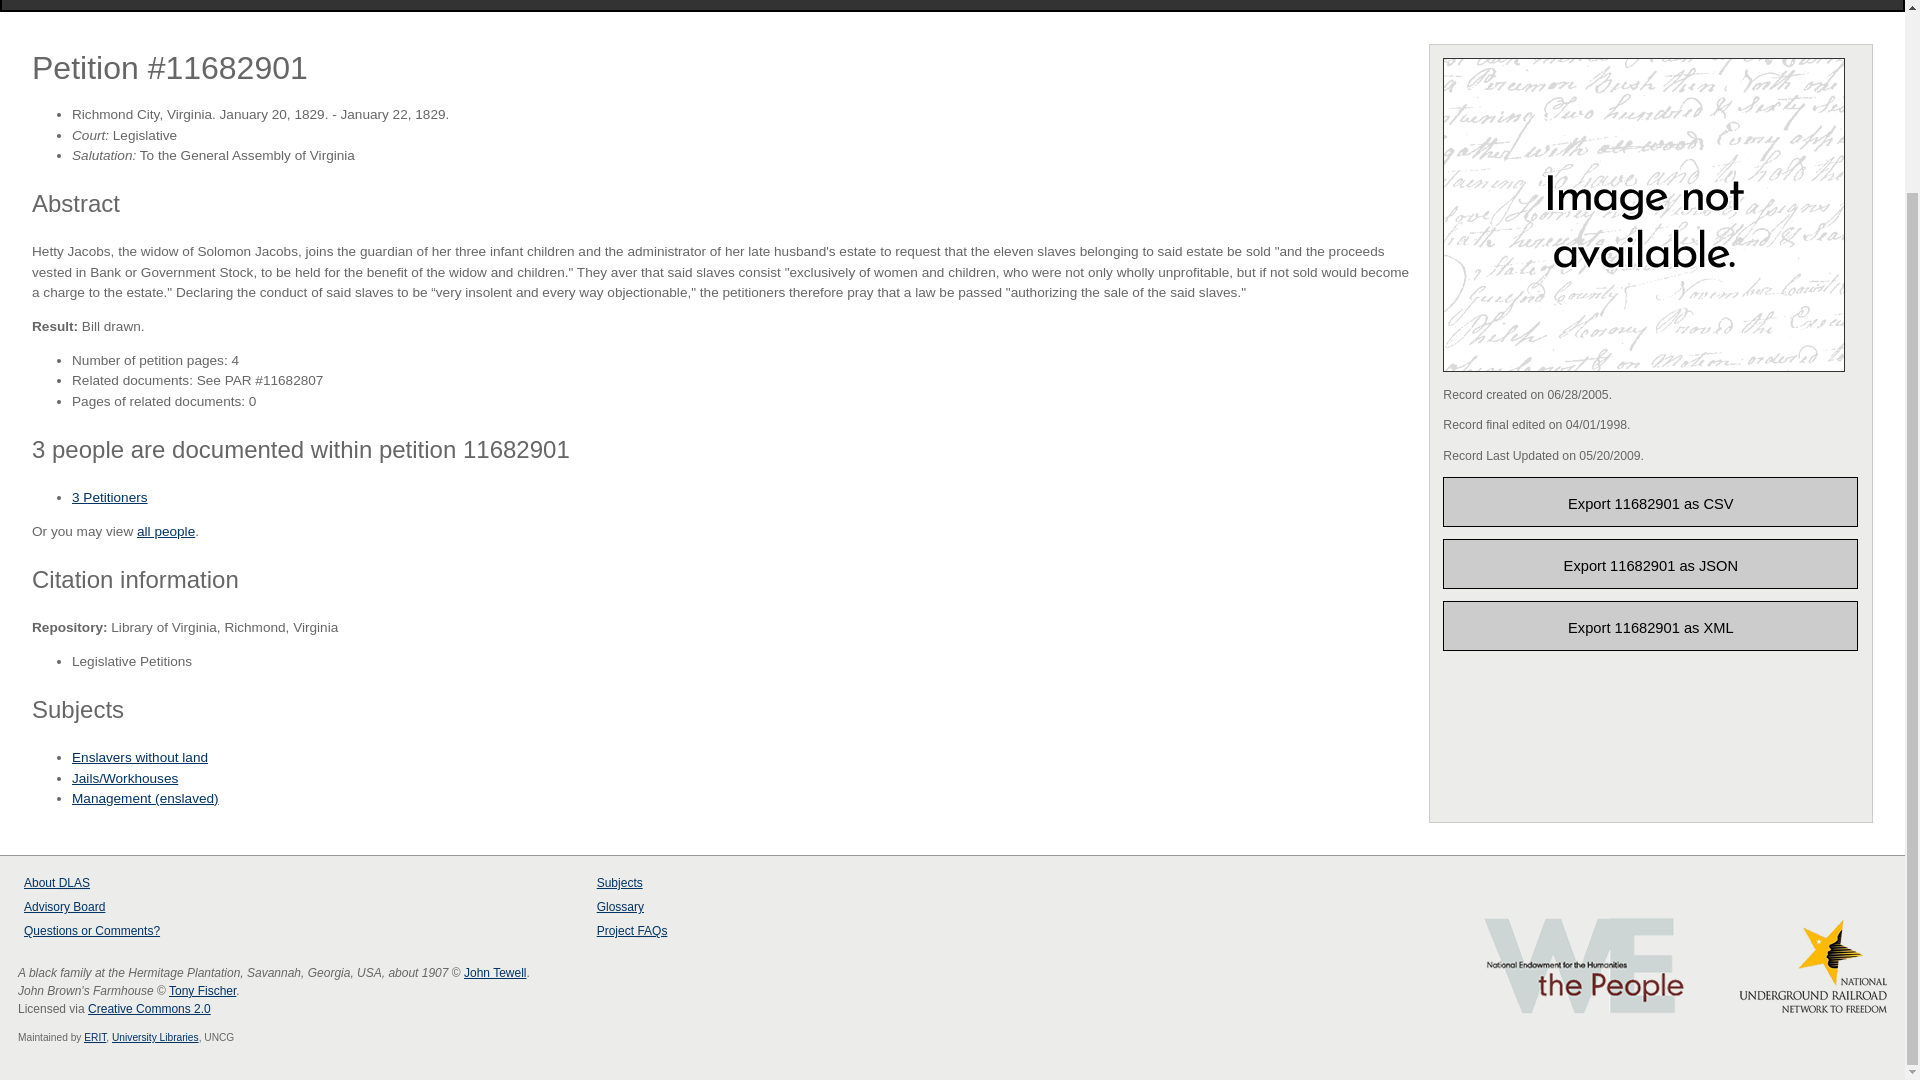 The image size is (1920, 1080). What do you see at coordinates (1650, 502) in the screenshot?
I see `export record information as csv` at bounding box center [1650, 502].